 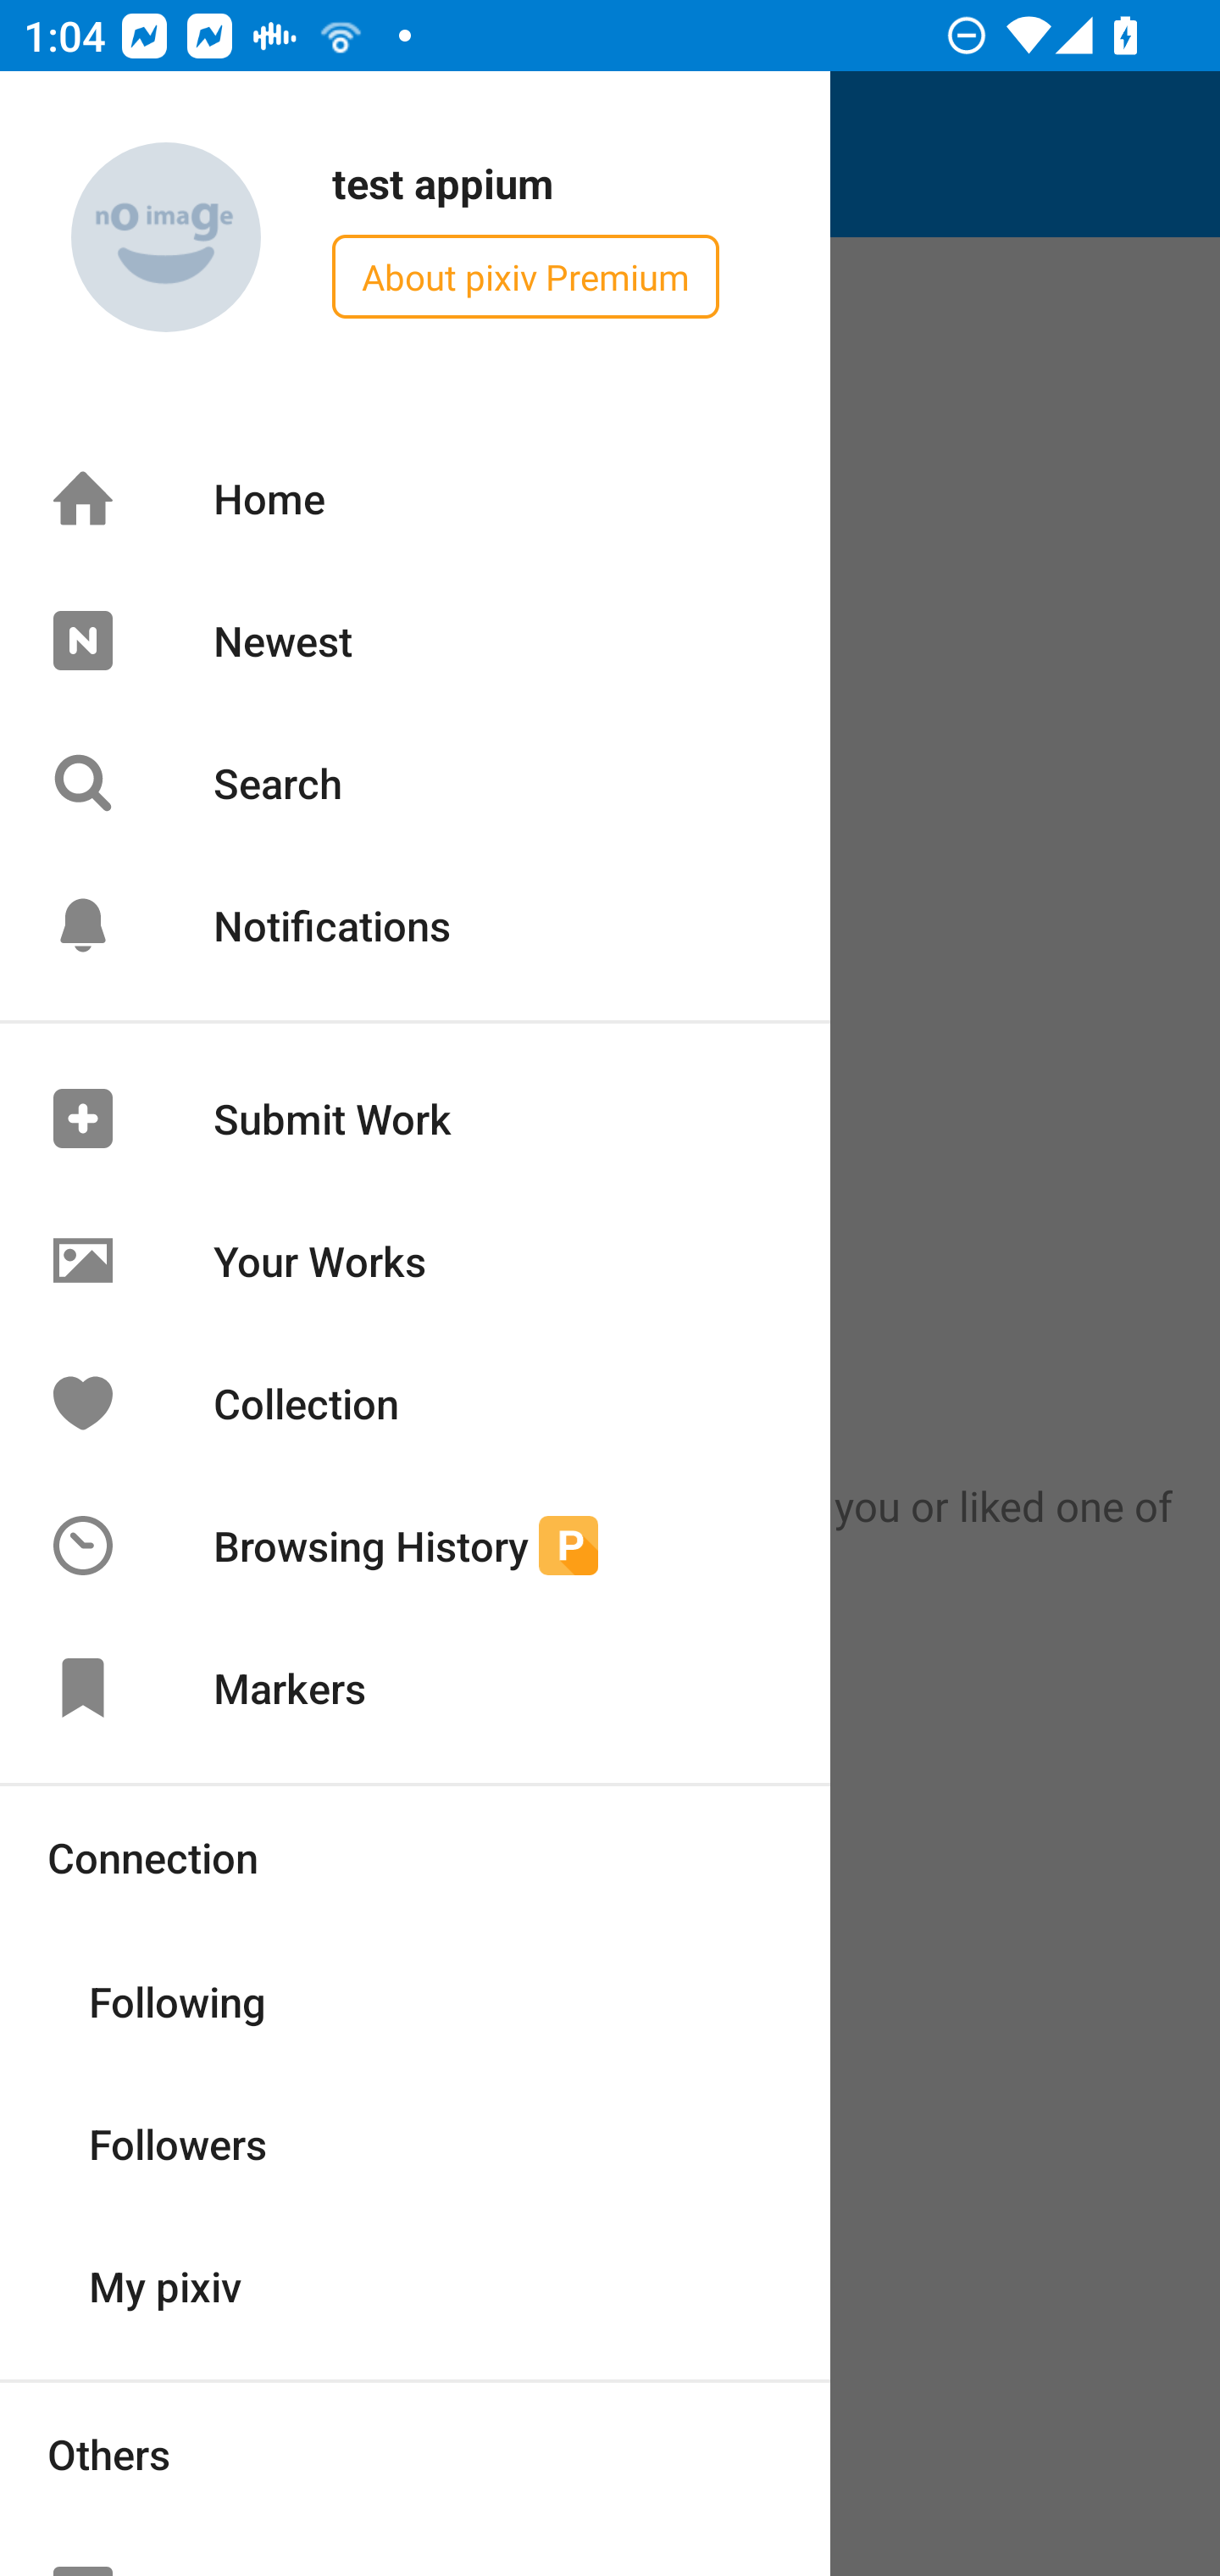 What do you see at coordinates (415, 238) in the screenshot?
I see `test appium About pixiv Premium` at bounding box center [415, 238].